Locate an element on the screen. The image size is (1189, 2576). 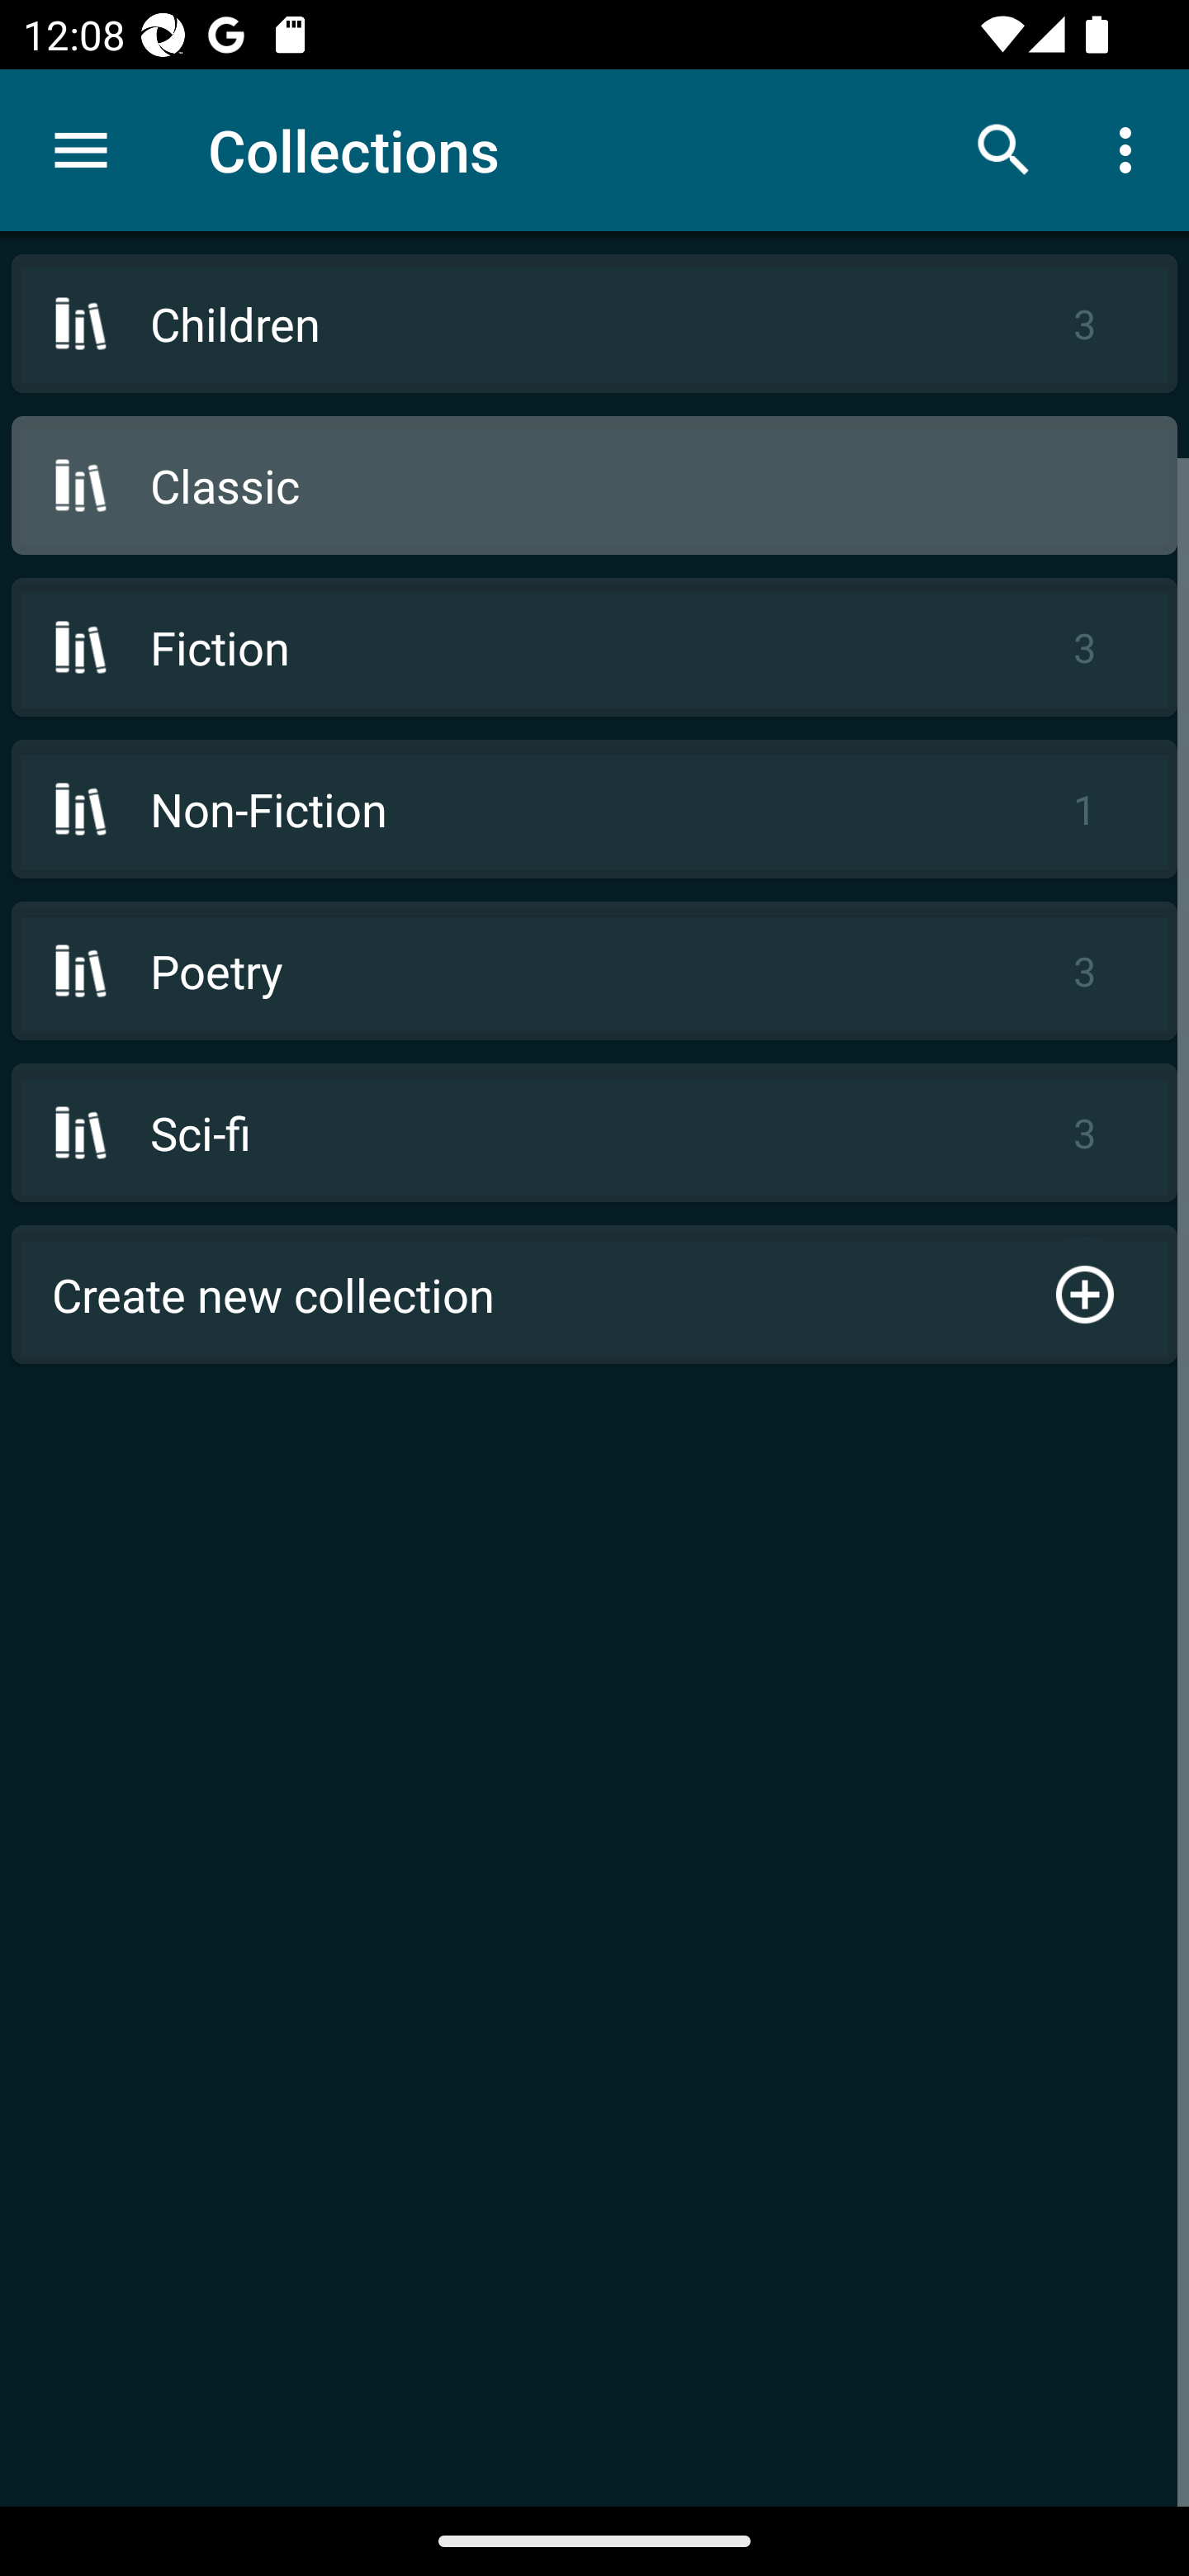
Menu is located at coordinates (81, 150).